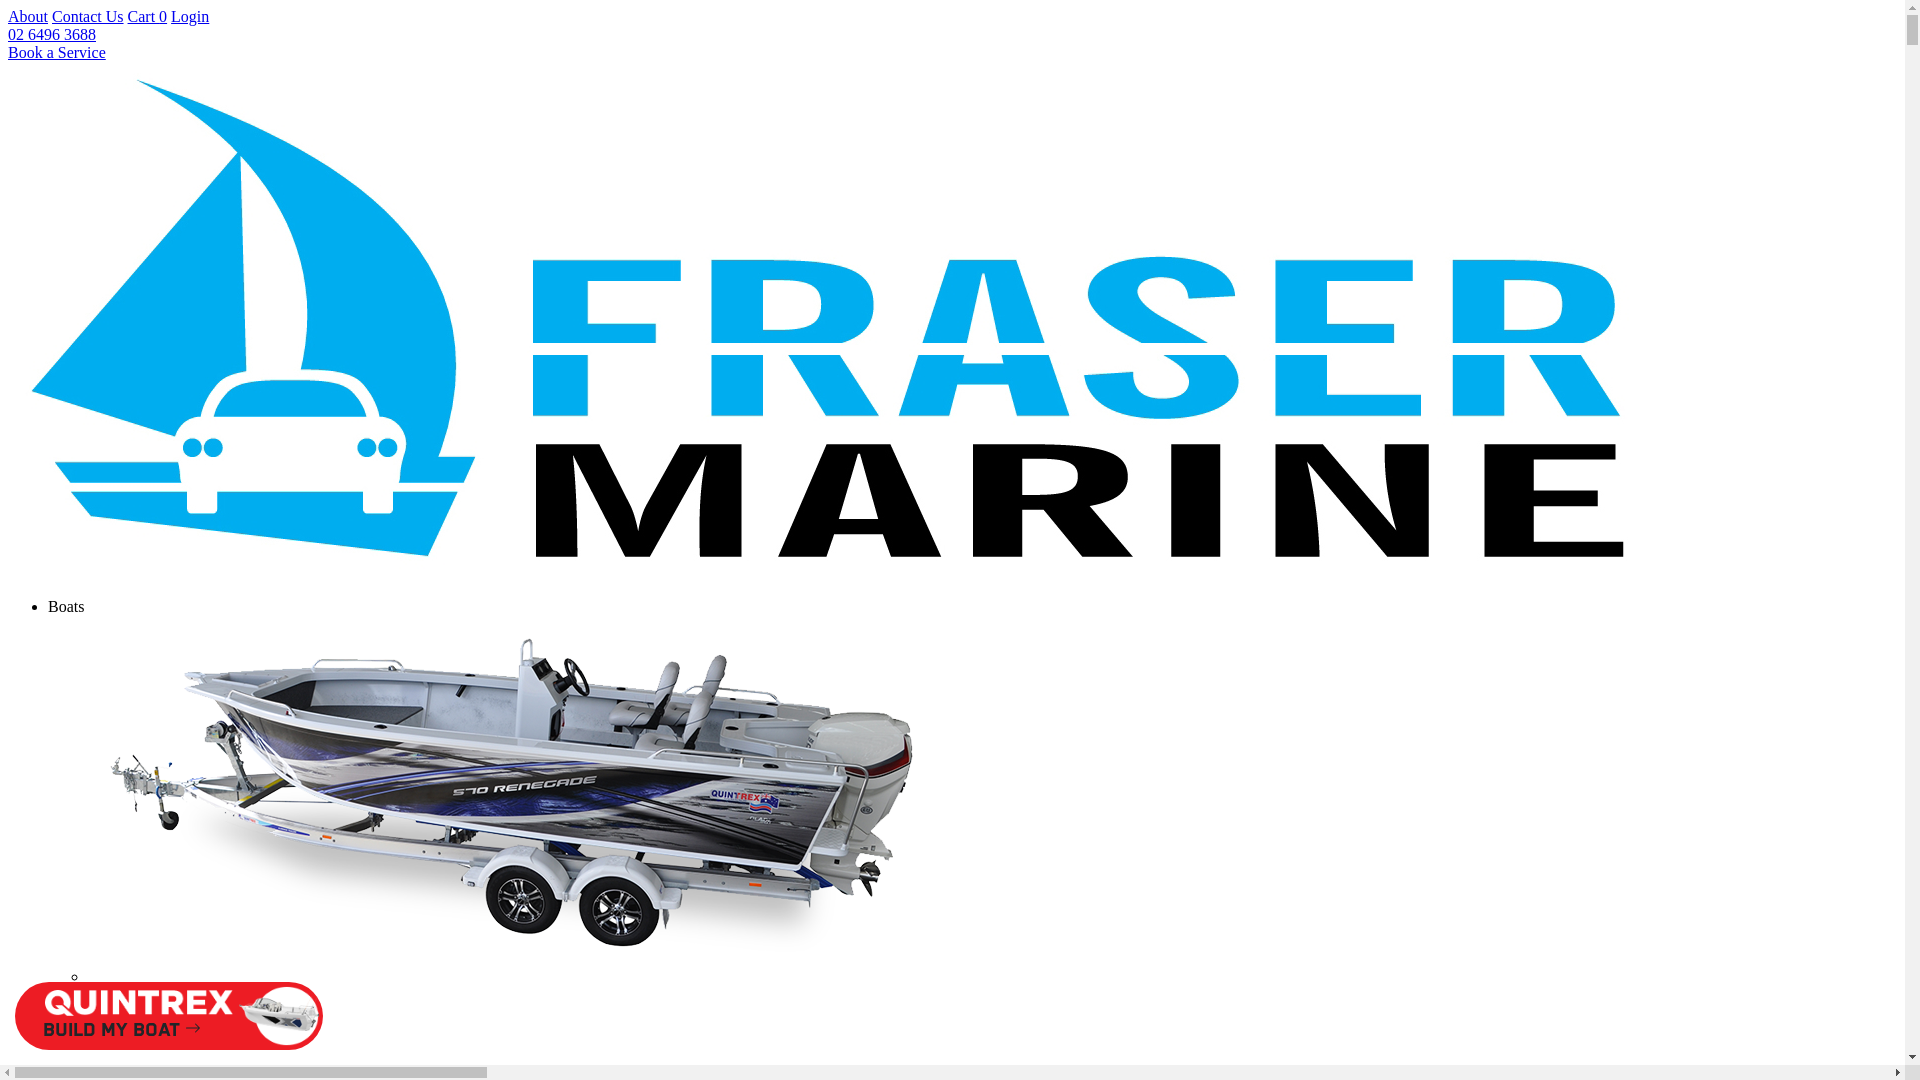 The image size is (1920, 1080). What do you see at coordinates (28, 16) in the screenshot?
I see `About` at bounding box center [28, 16].